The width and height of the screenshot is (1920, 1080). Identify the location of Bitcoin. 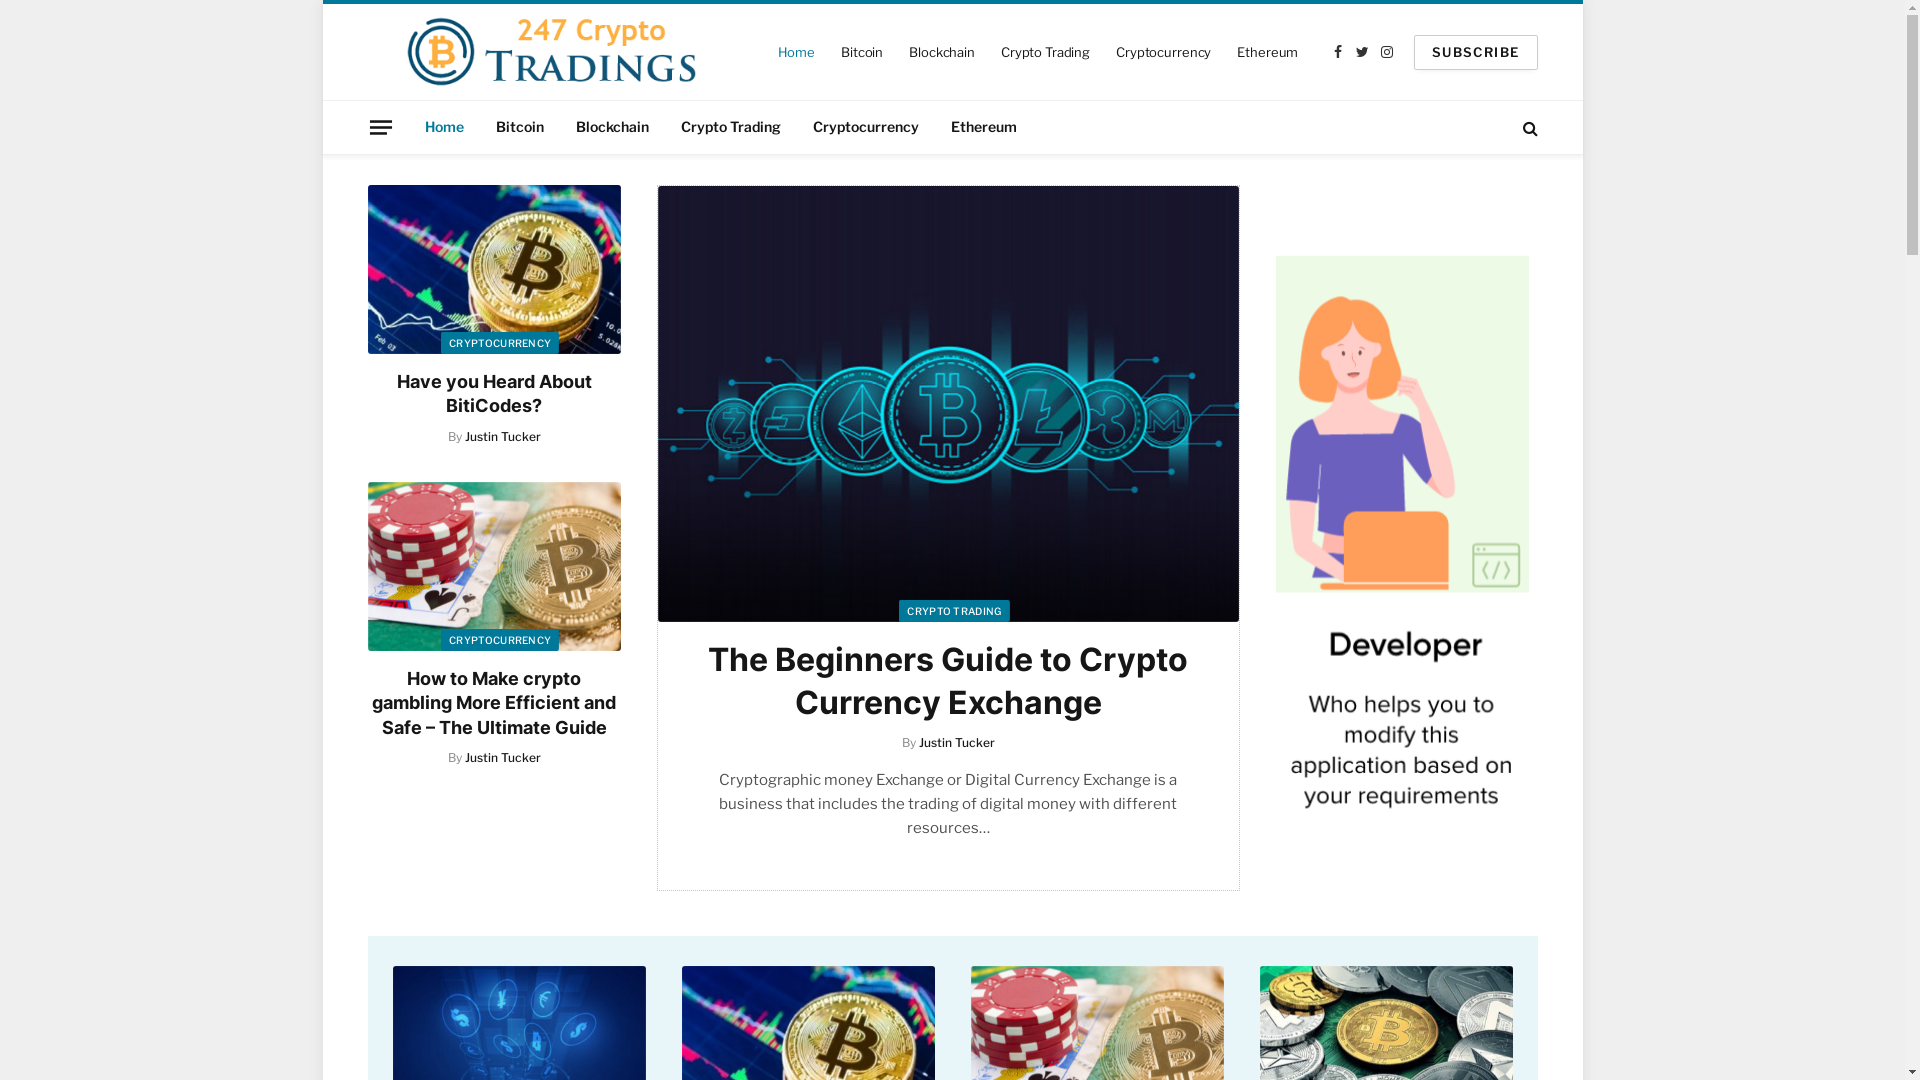
(862, 52).